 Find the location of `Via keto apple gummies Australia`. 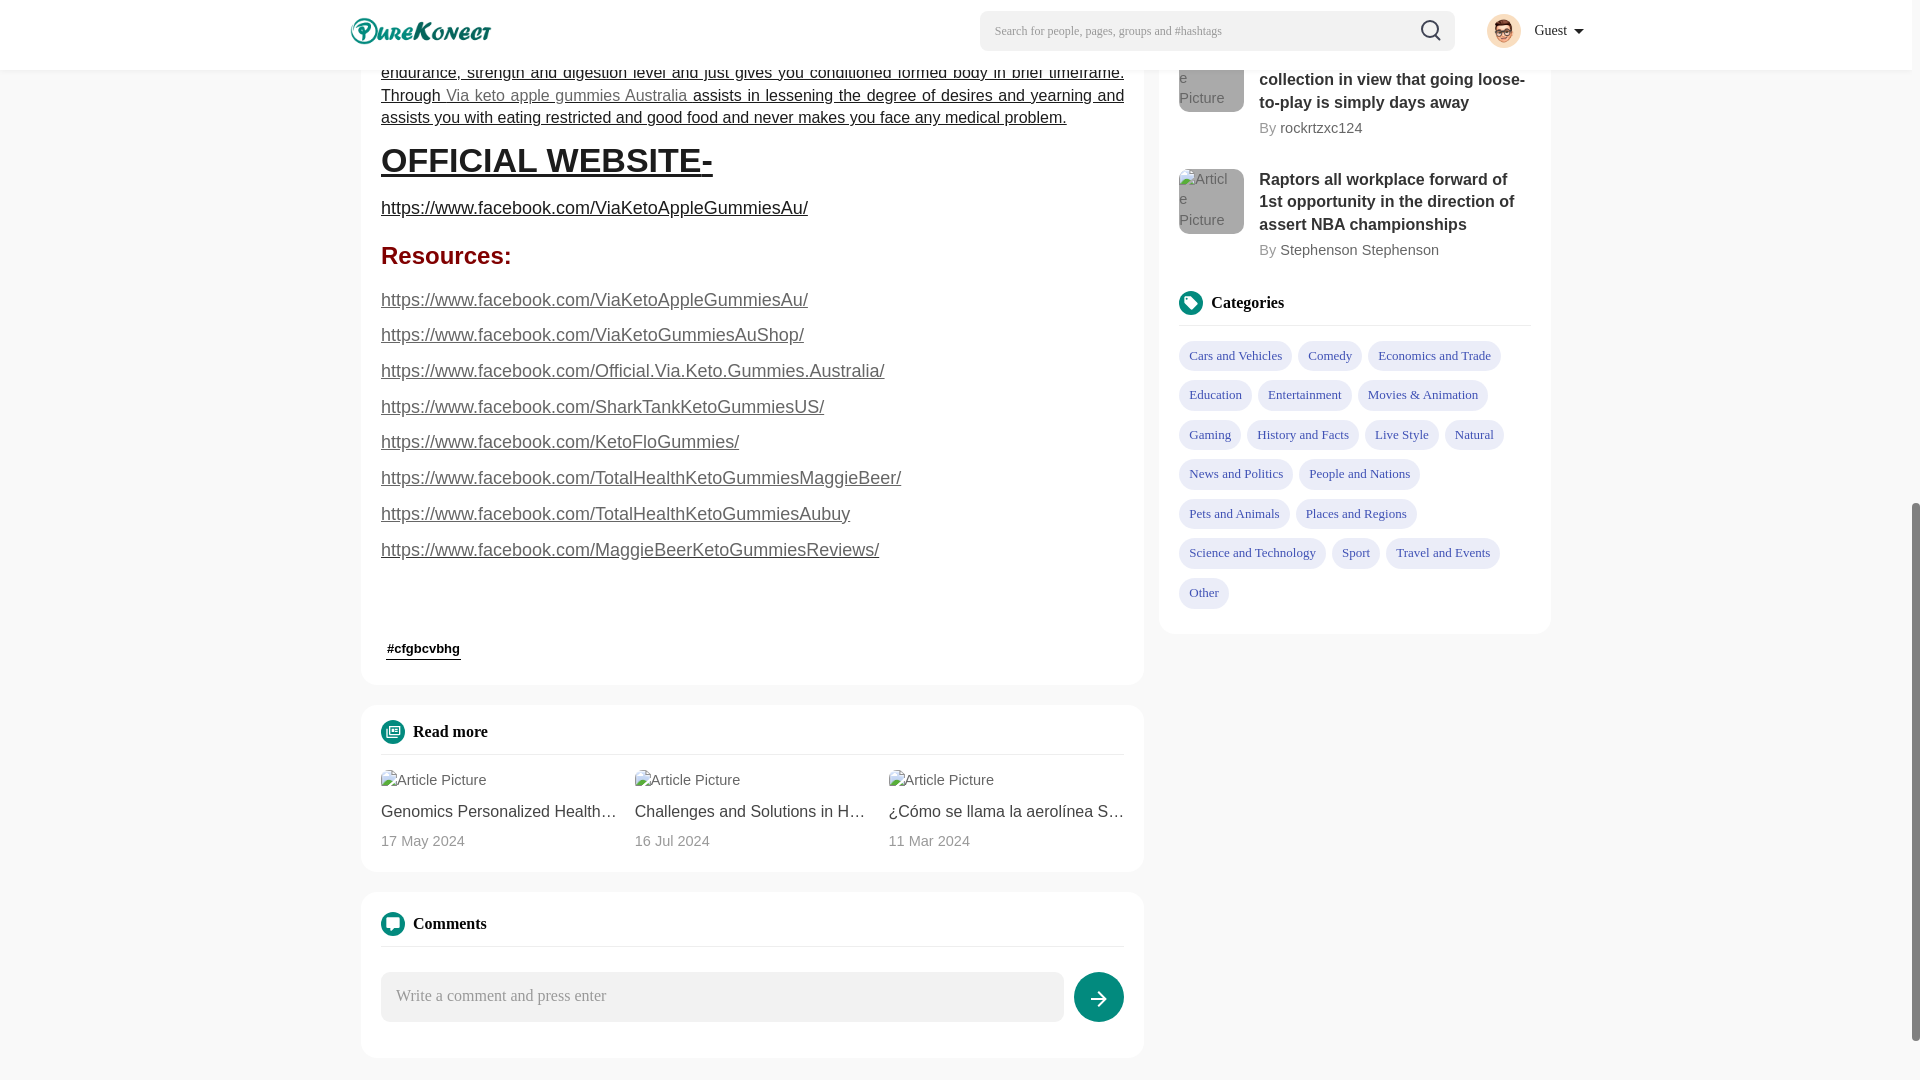

Via keto apple gummies Australia is located at coordinates (515, 6).